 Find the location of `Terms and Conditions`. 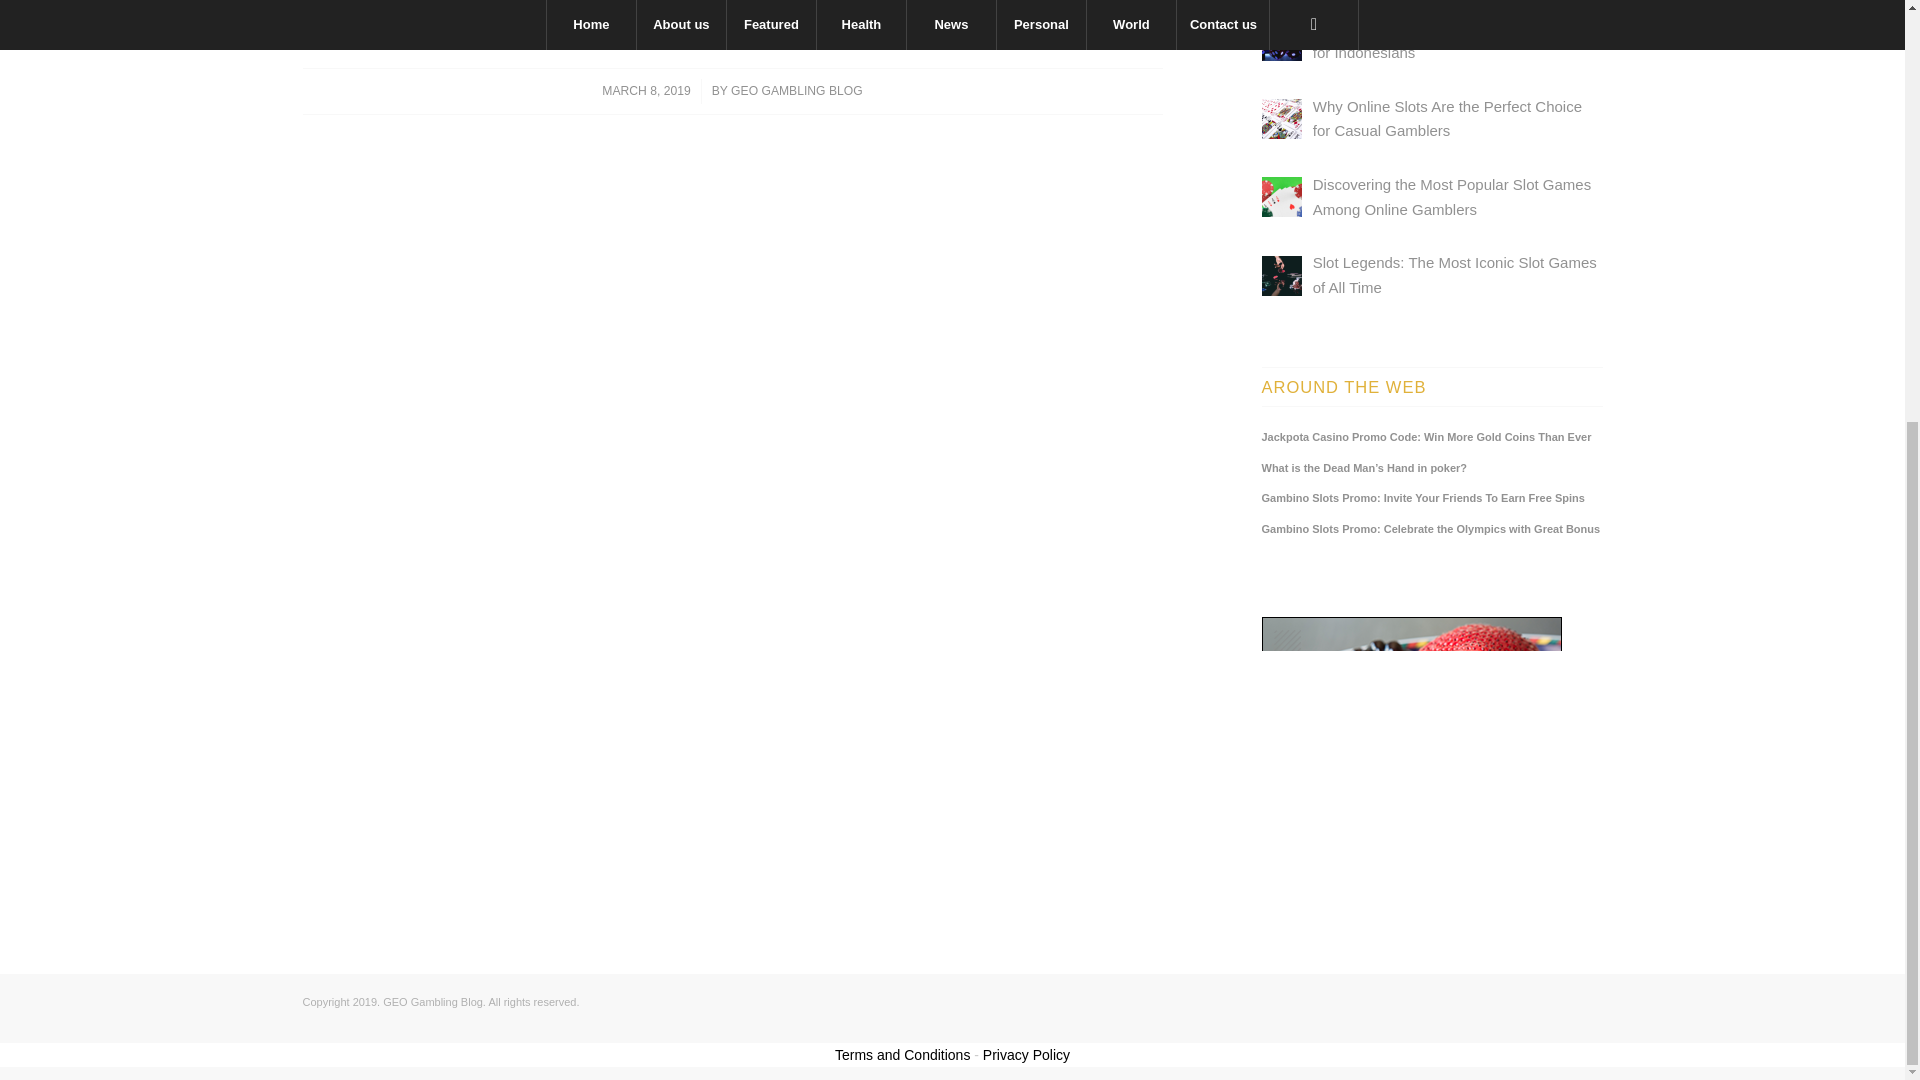

Terms and Conditions is located at coordinates (902, 1054).